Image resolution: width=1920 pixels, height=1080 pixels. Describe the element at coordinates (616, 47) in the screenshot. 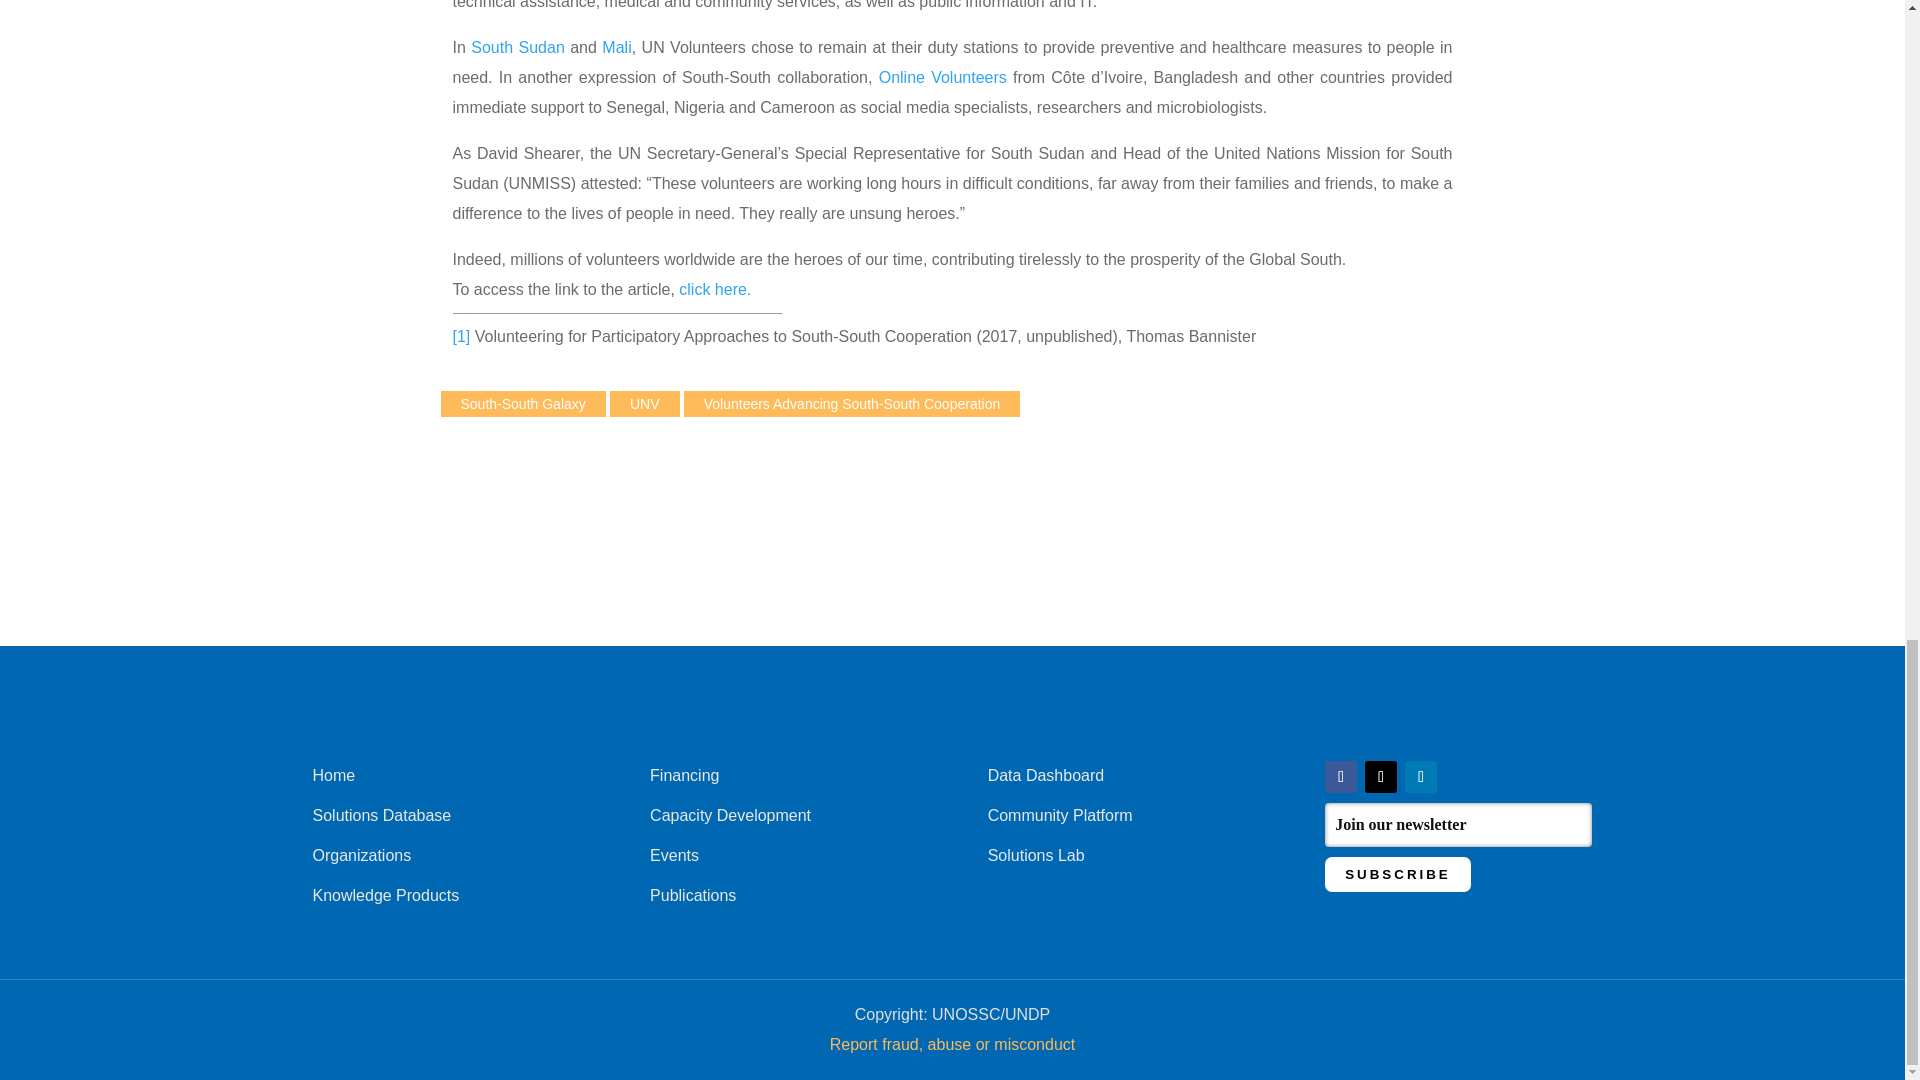

I see `Mali` at that location.